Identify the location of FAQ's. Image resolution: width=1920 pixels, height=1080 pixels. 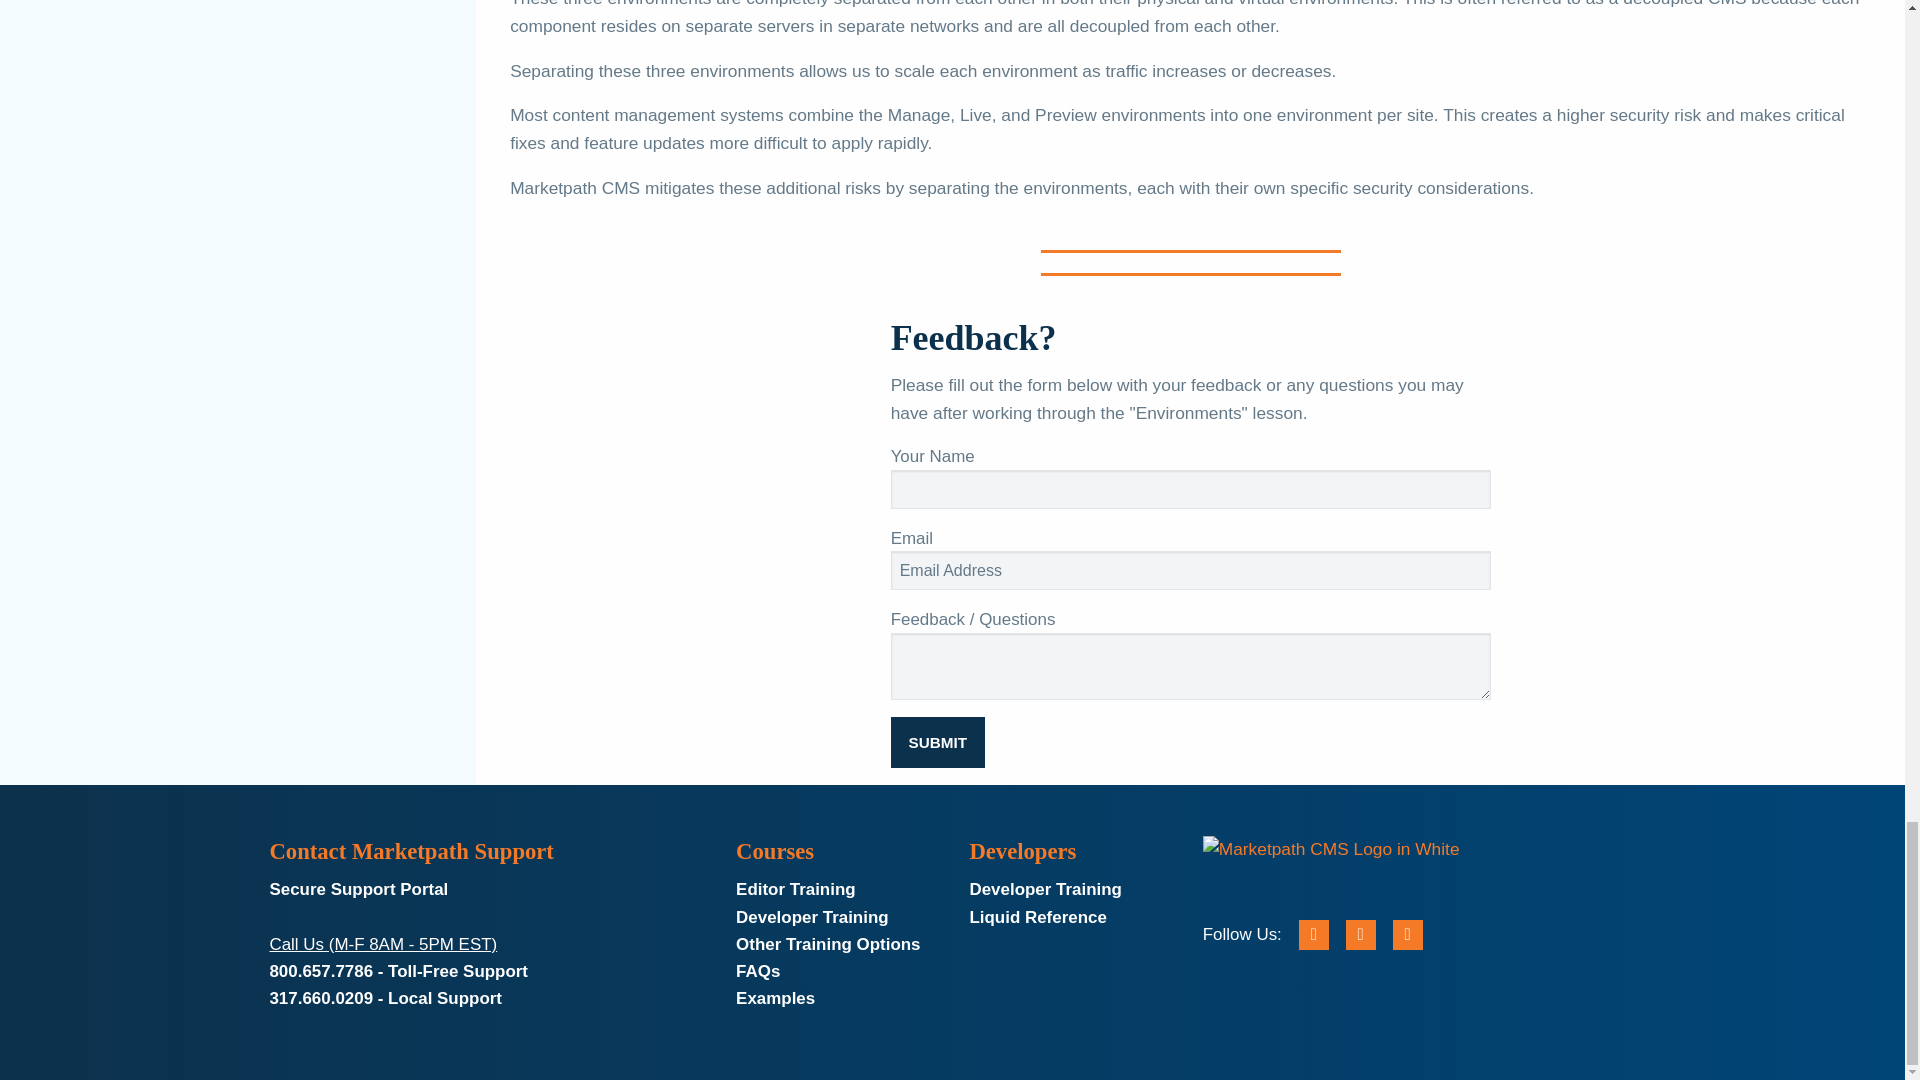
(757, 971).